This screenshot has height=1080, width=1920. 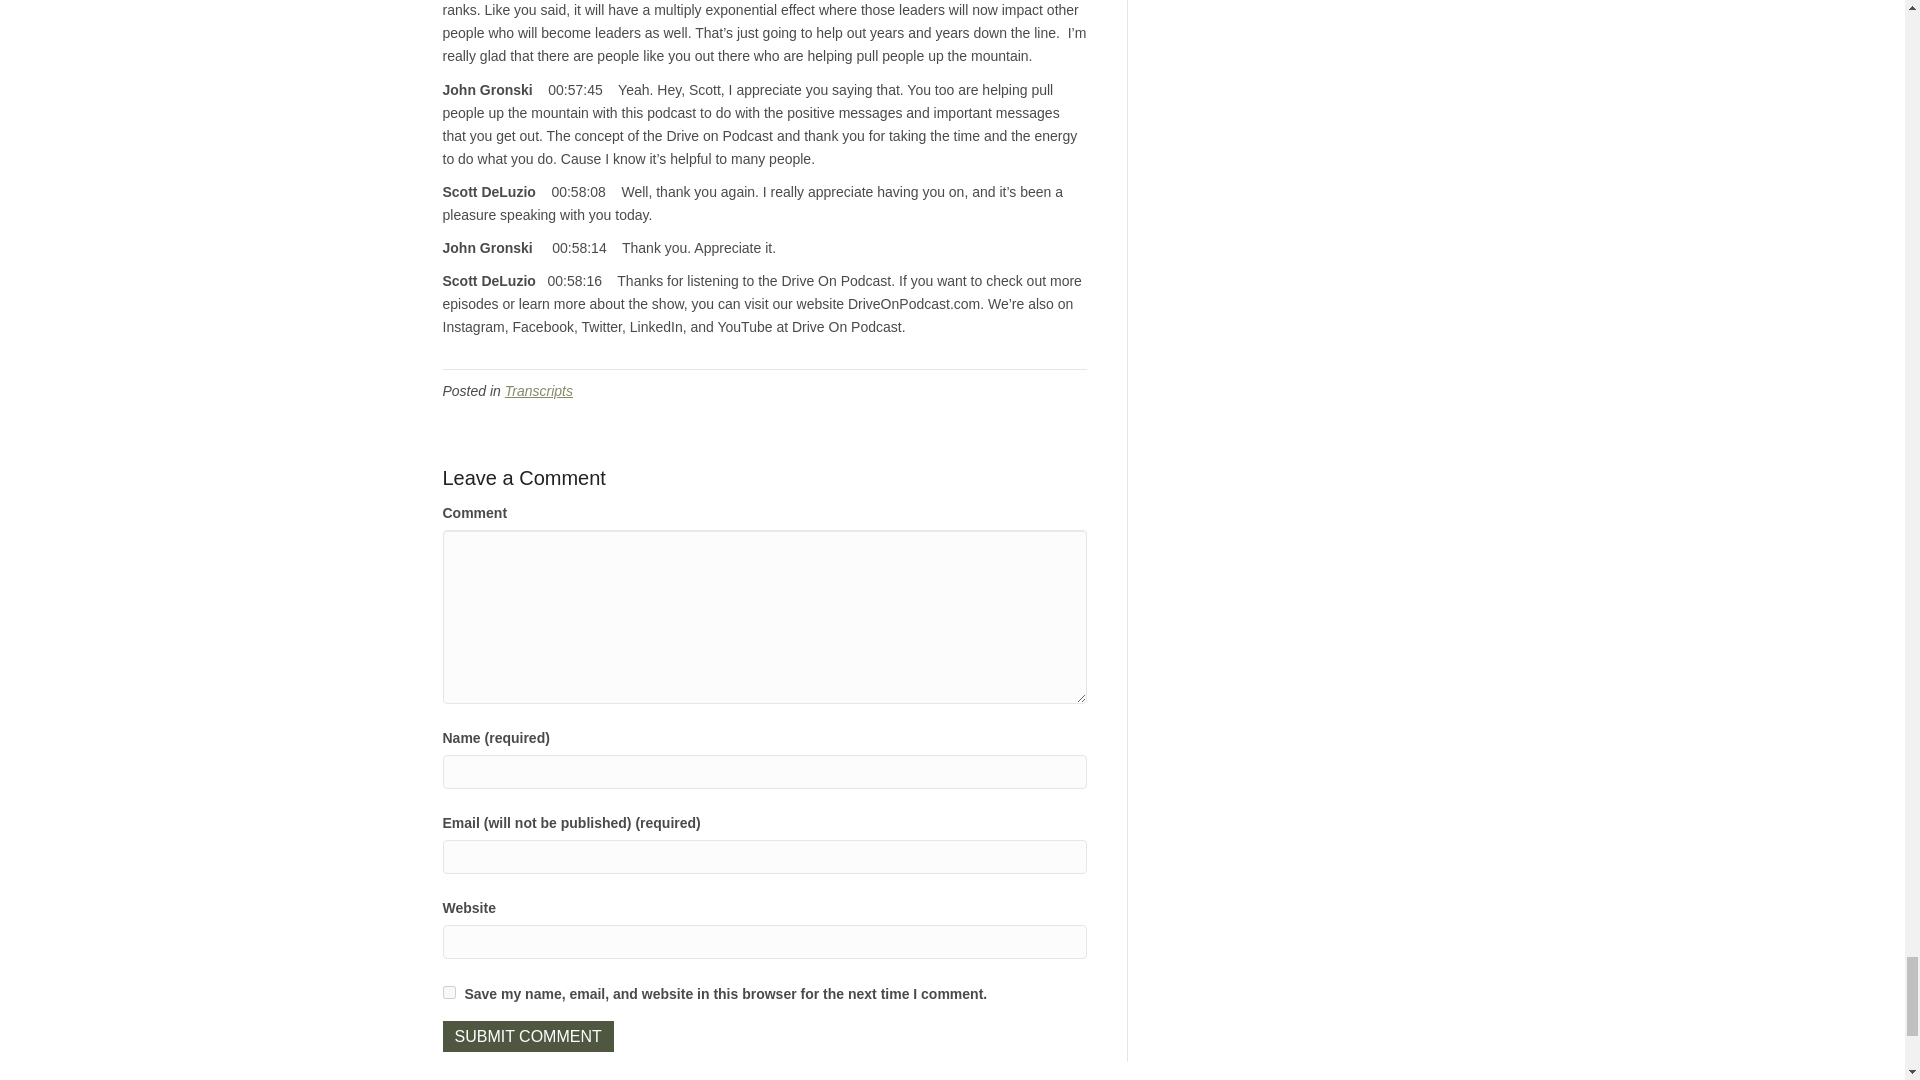 I want to click on Submit Comment, so click(x=526, y=1036).